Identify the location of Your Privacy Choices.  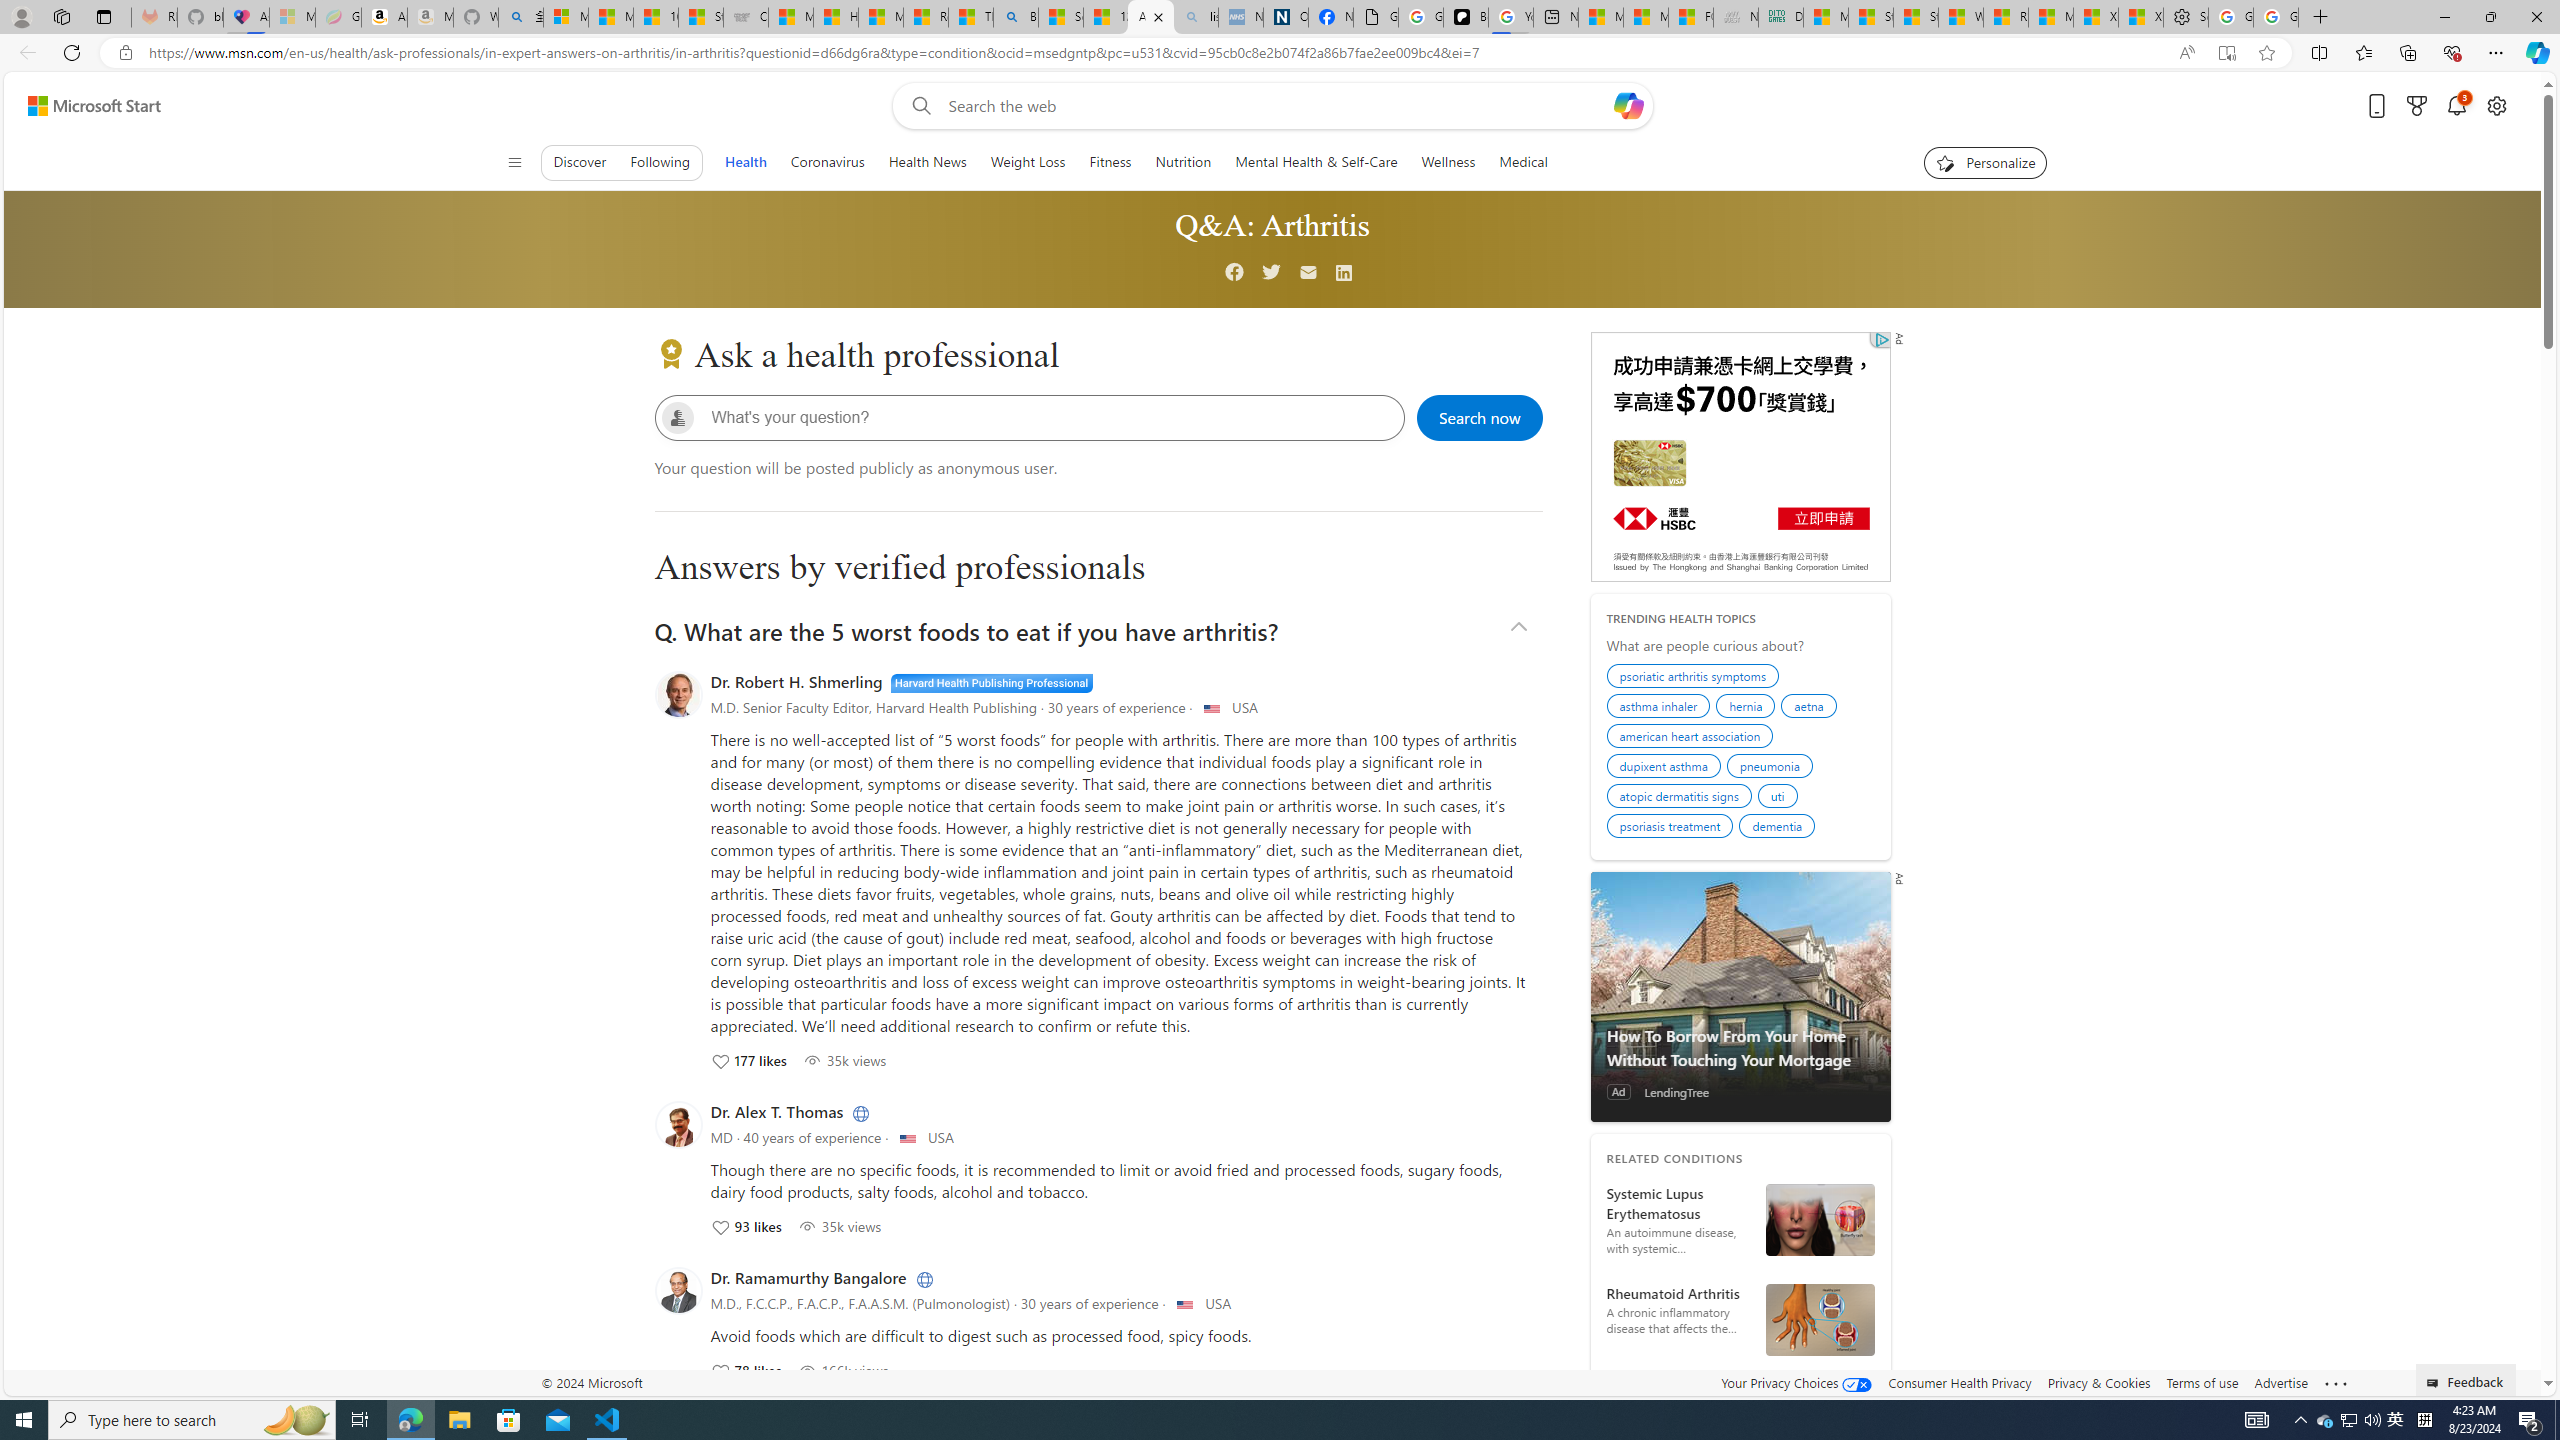
(1796, 1382).